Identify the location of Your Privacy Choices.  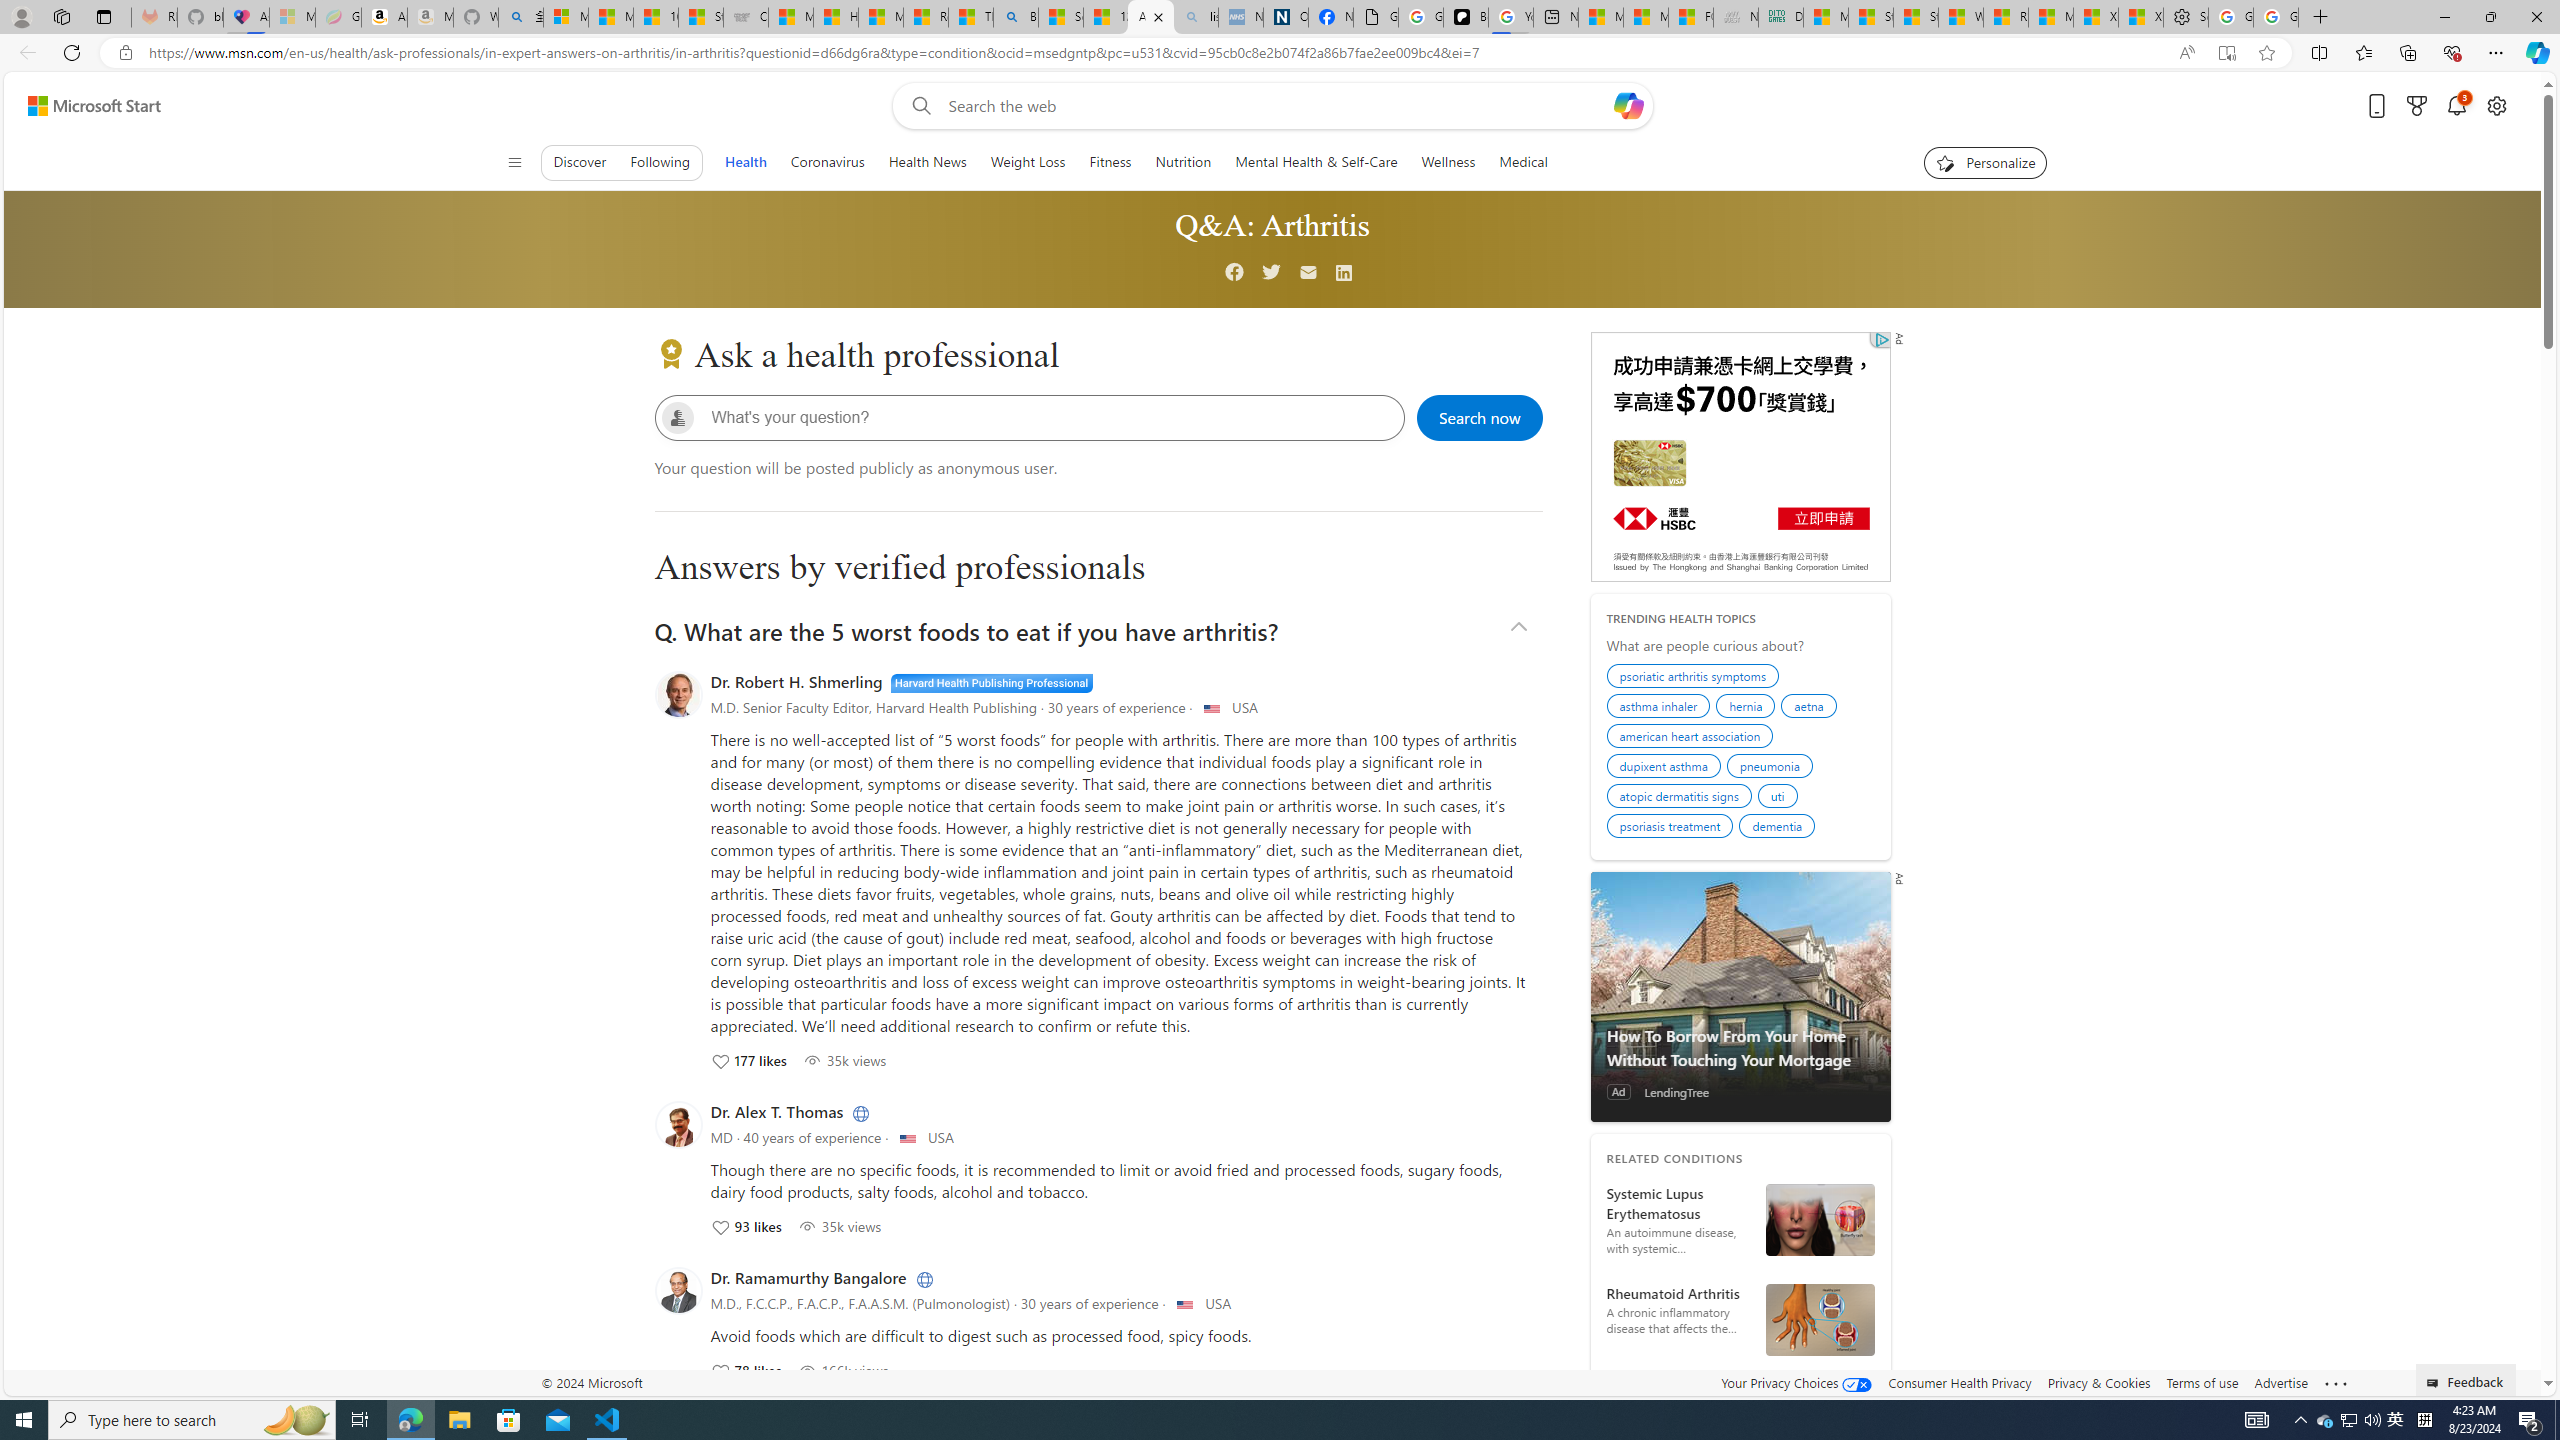
(1796, 1382).